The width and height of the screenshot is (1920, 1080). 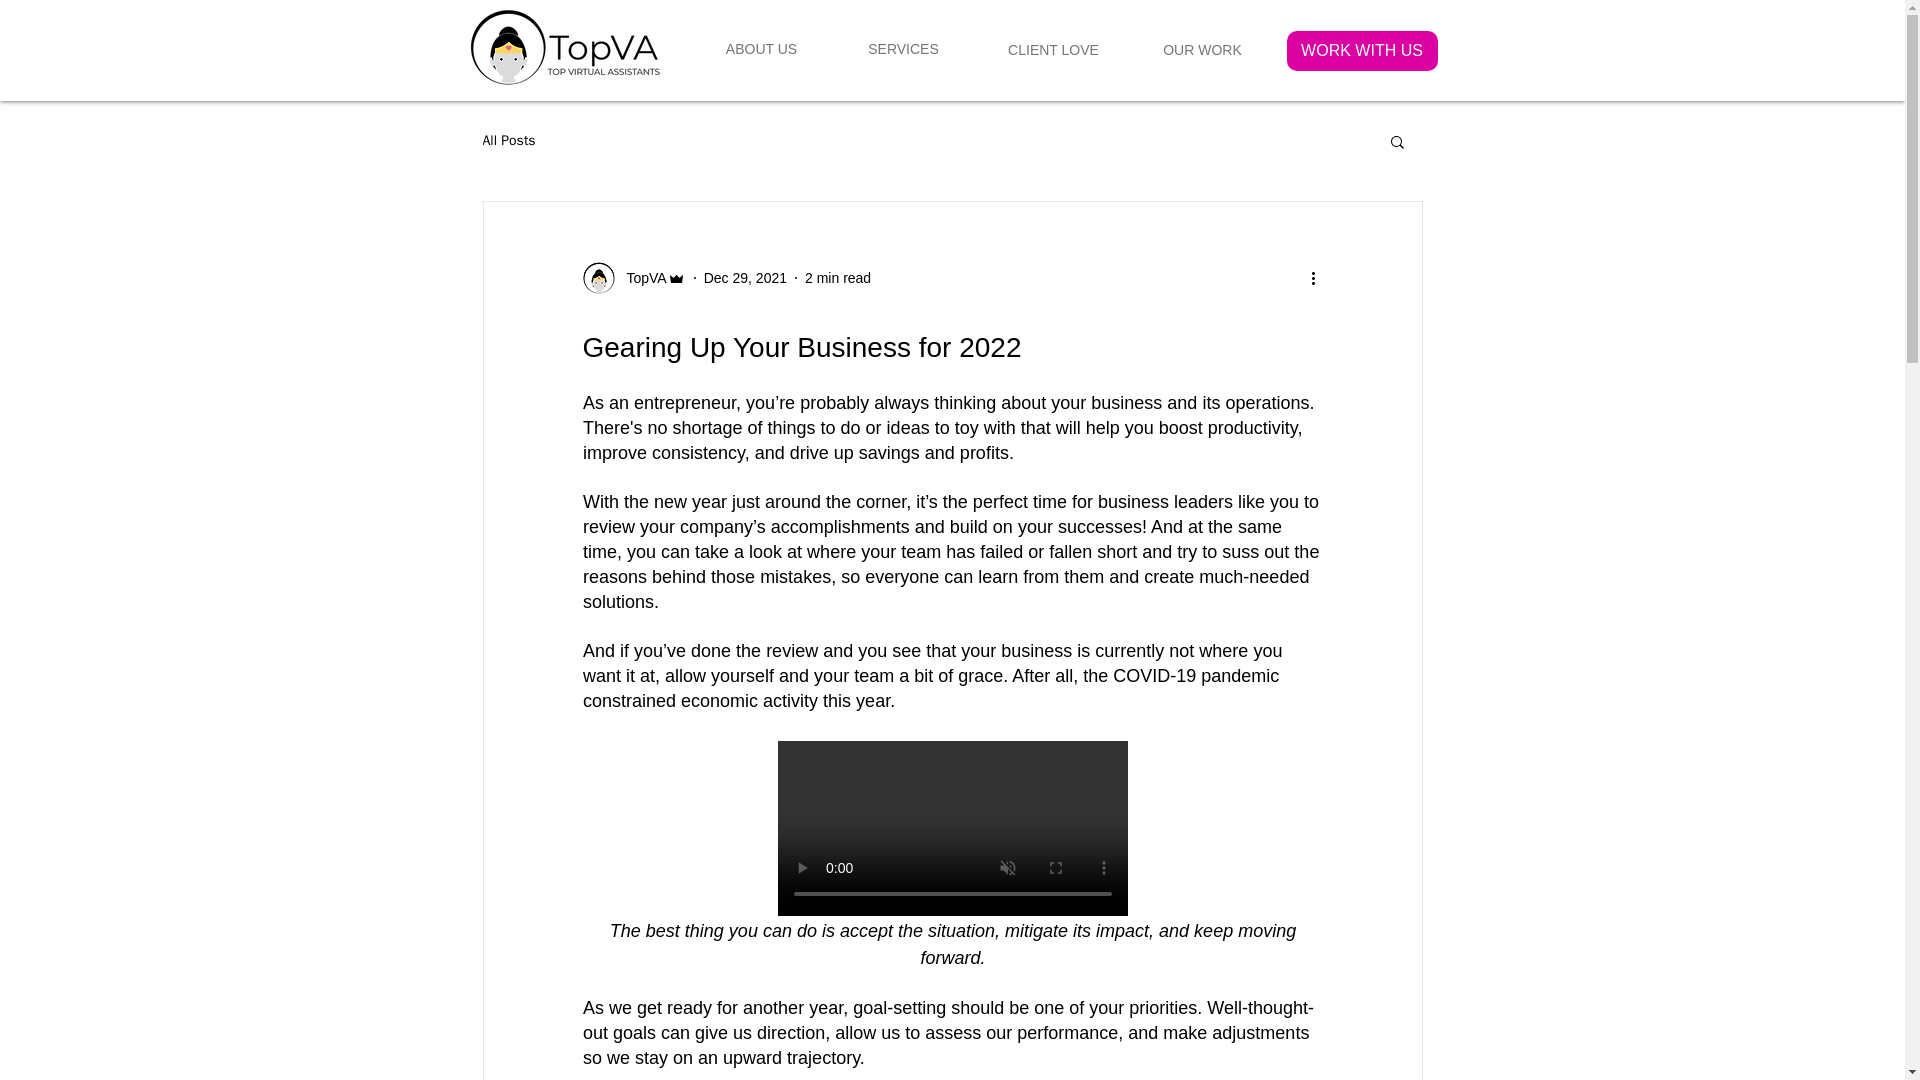 What do you see at coordinates (640, 278) in the screenshot?
I see `TopVA` at bounding box center [640, 278].